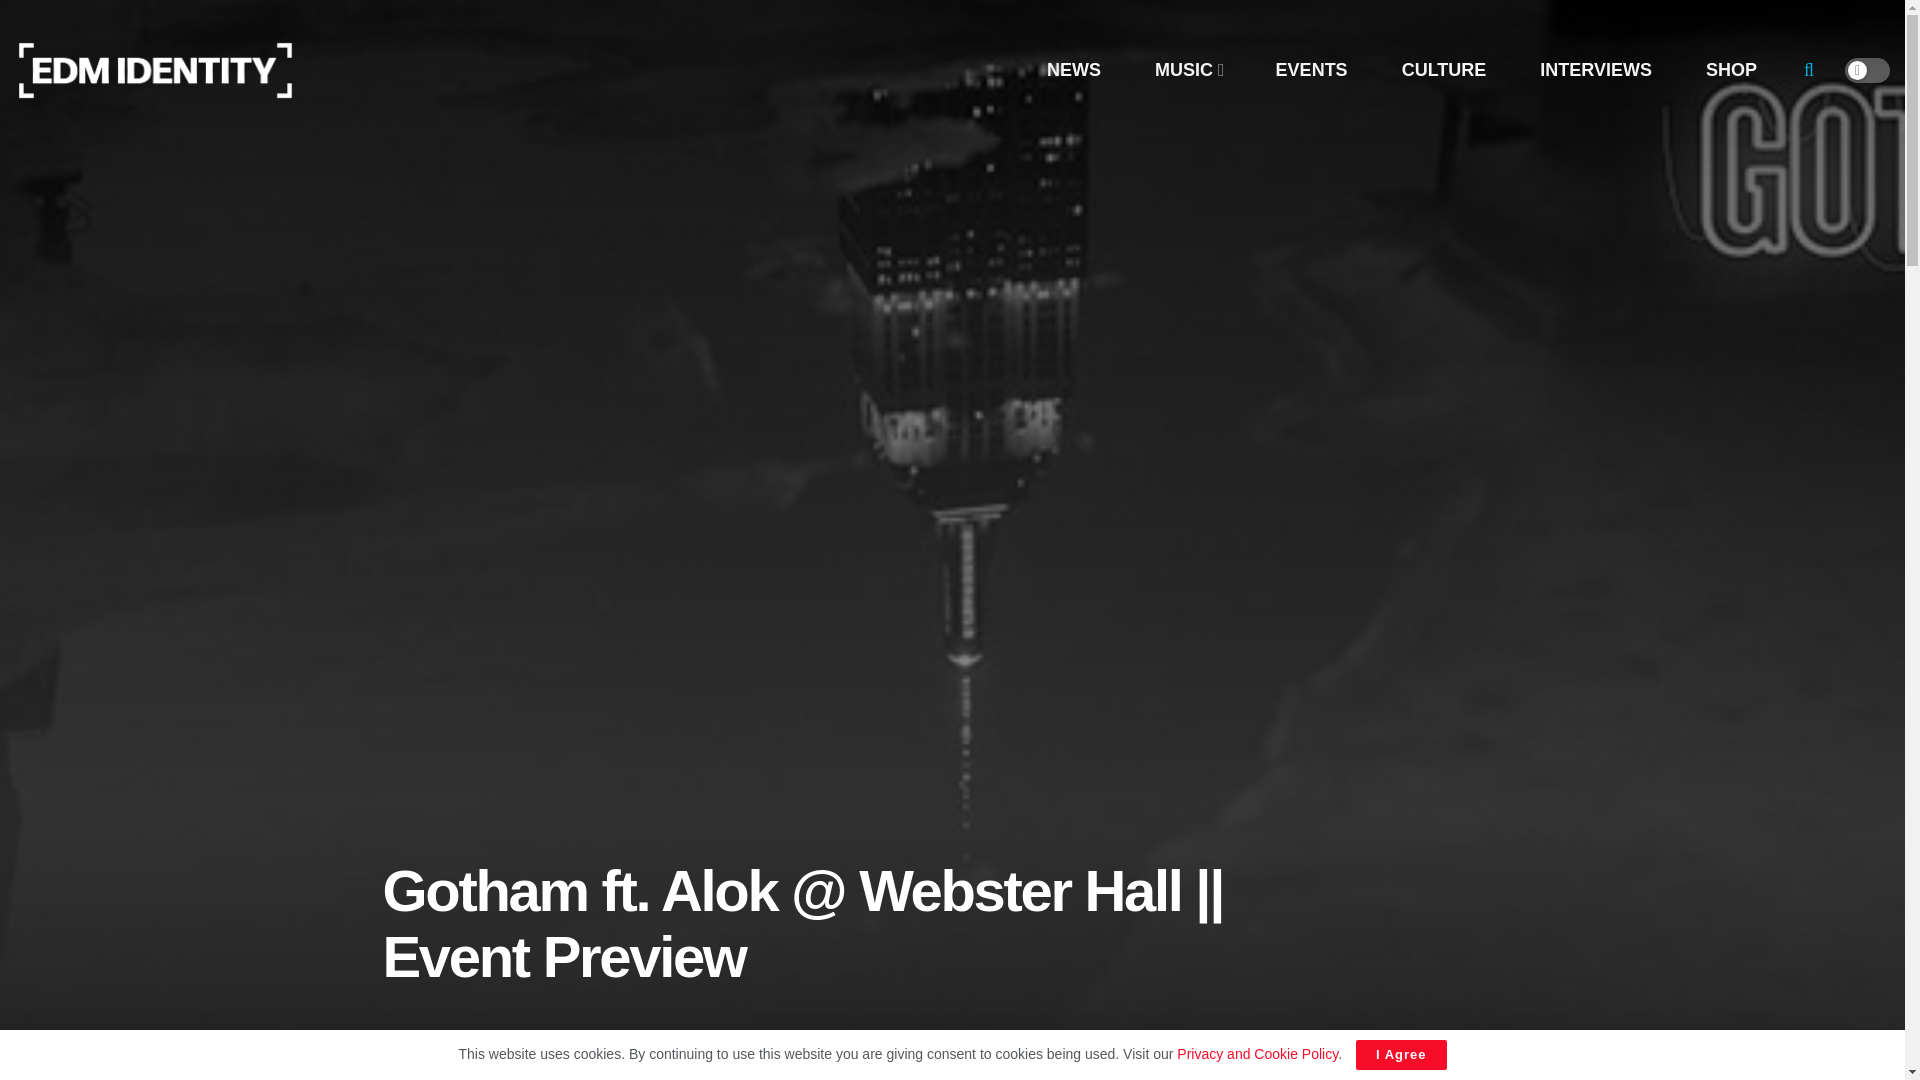 Image resolution: width=1920 pixels, height=1080 pixels. Describe the element at coordinates (752, 1077) in the screenshot. I see `Club Events` at that location.